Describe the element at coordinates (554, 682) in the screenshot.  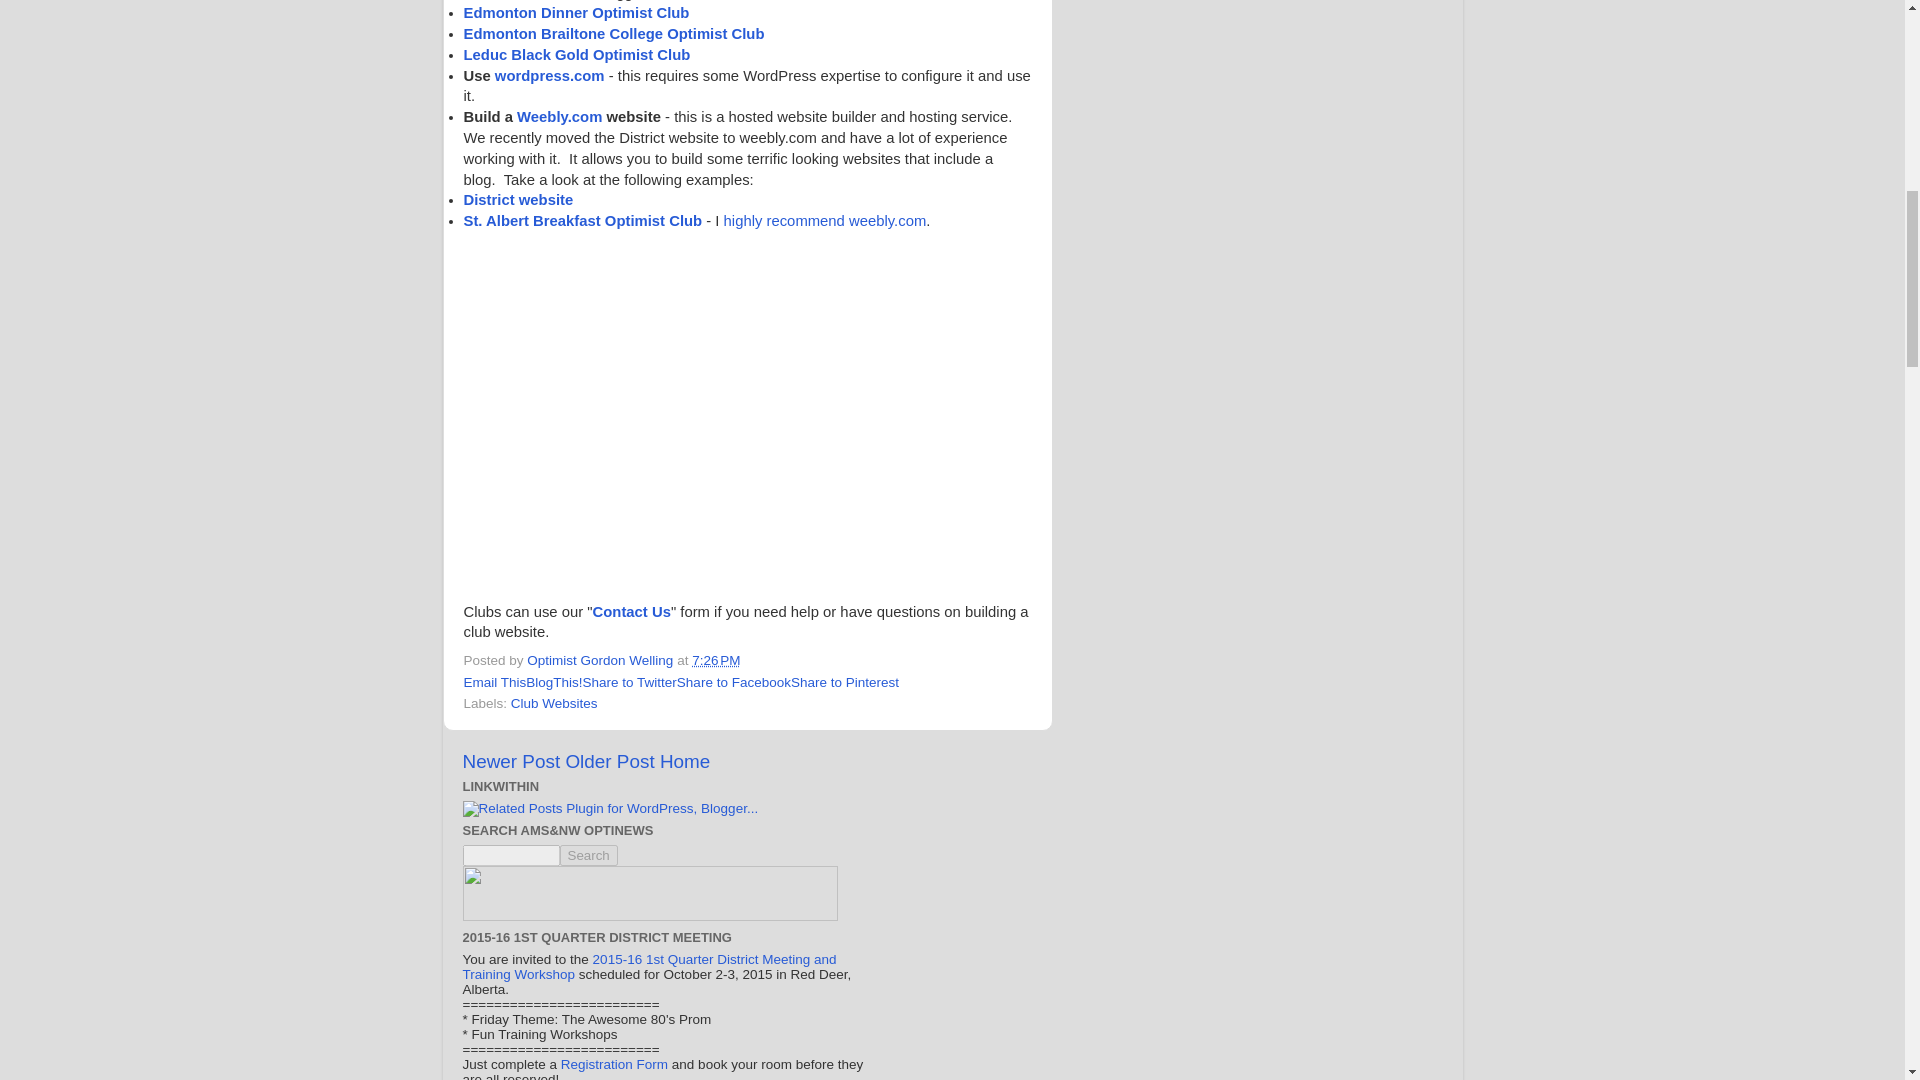
I see `BlogThis!` at that location.